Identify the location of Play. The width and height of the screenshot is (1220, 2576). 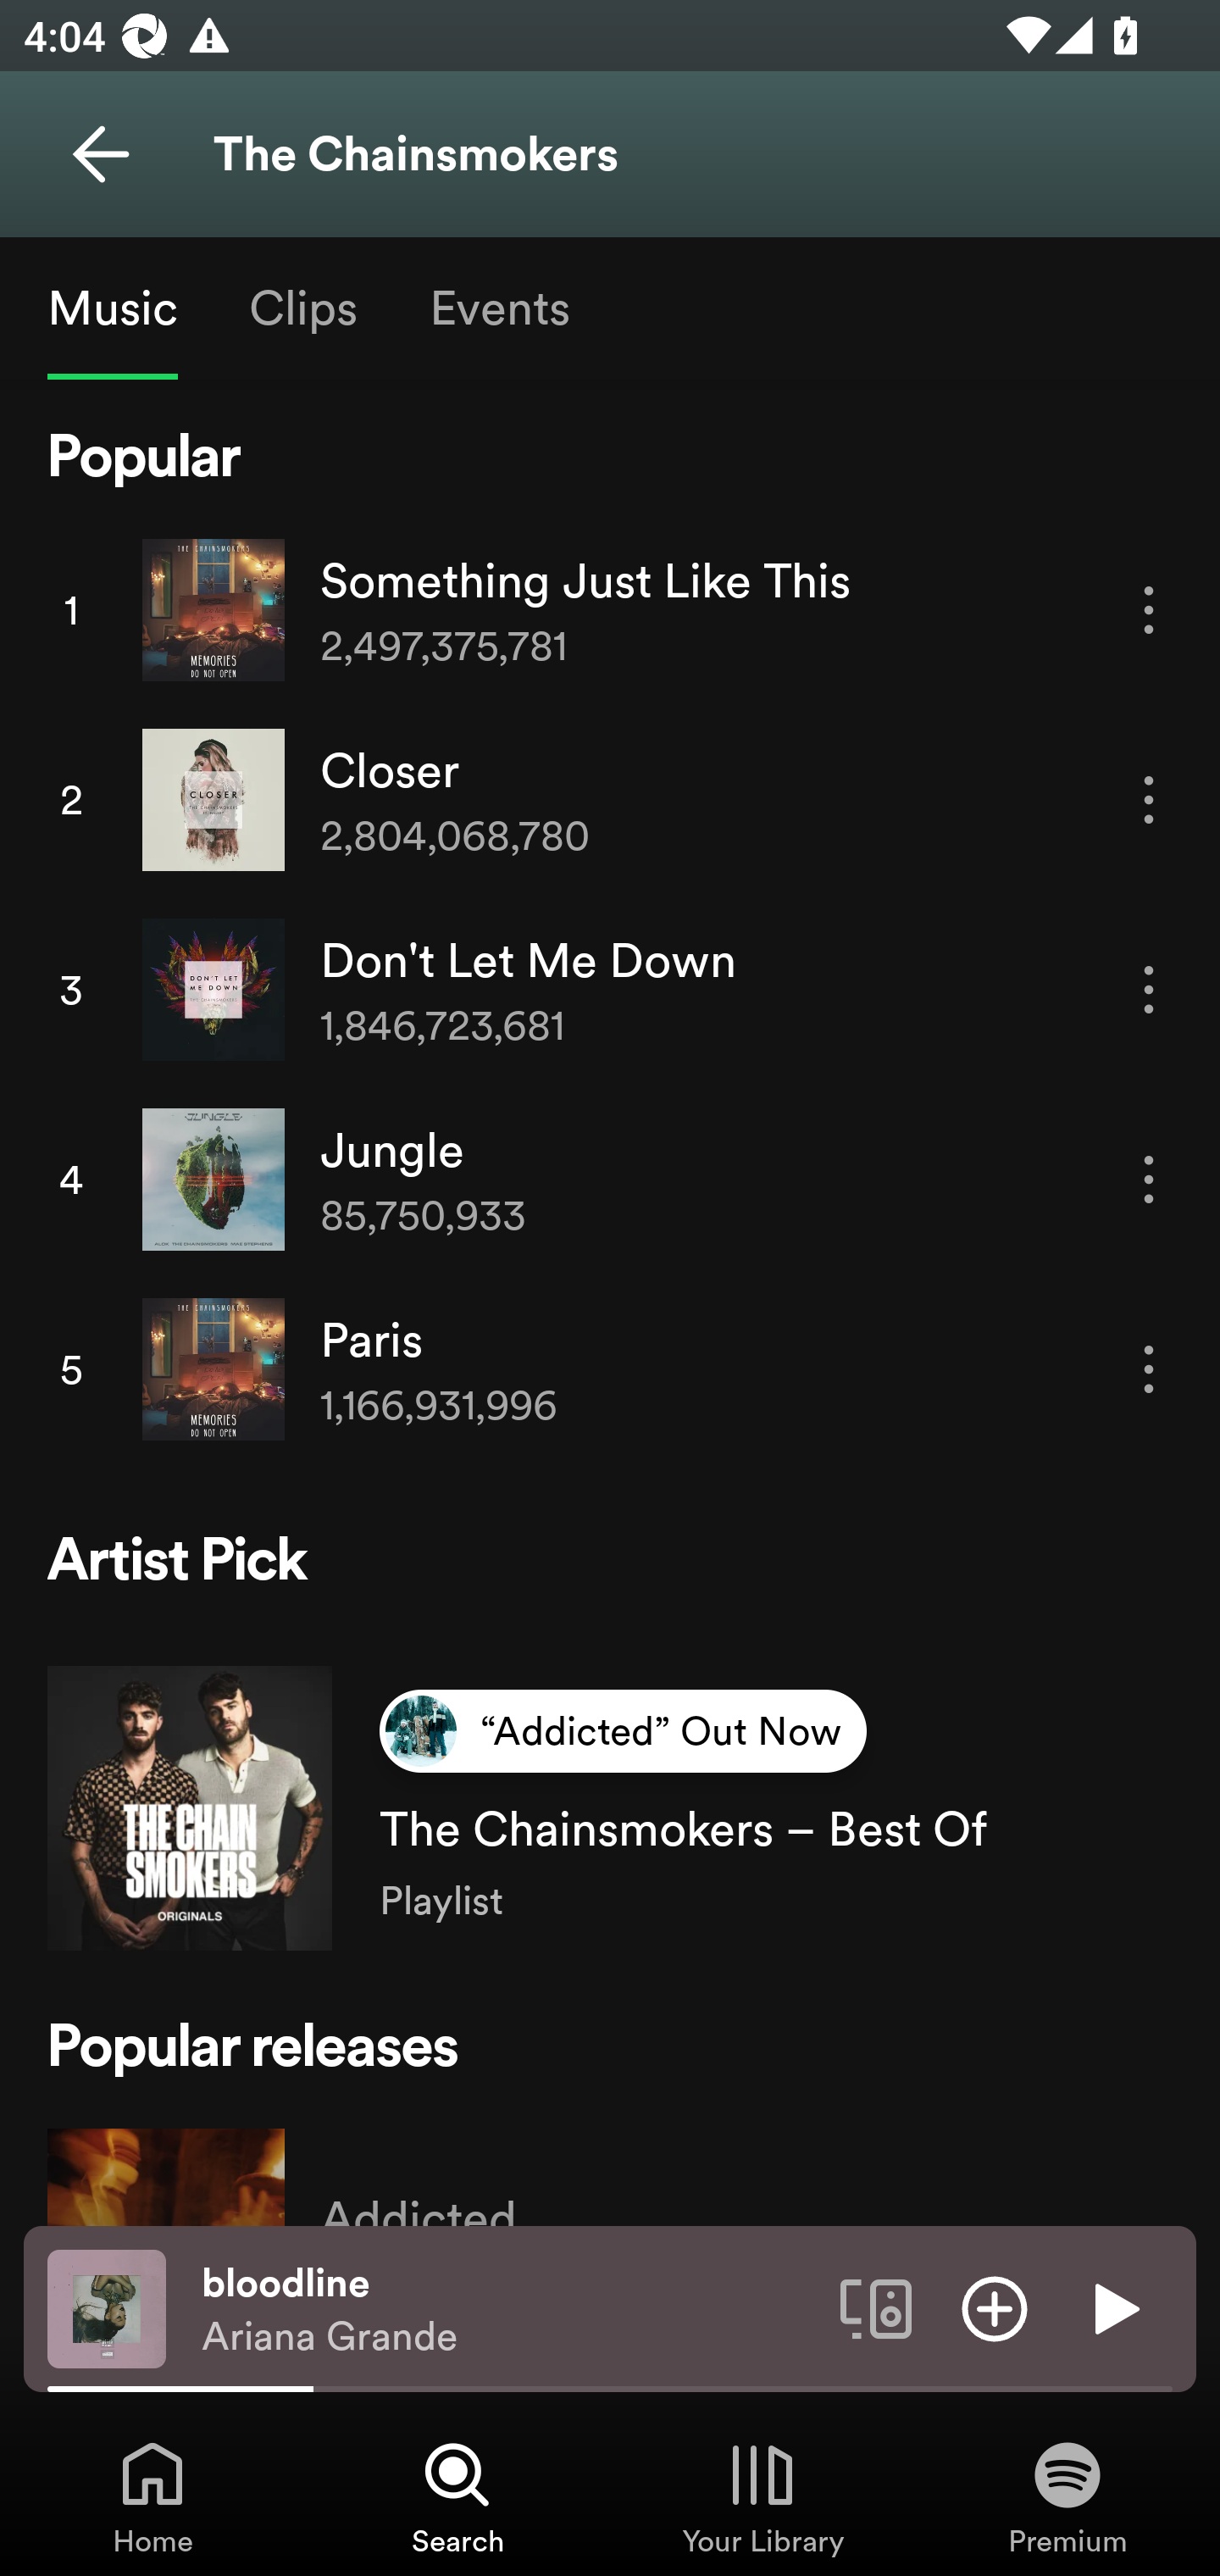
(1113, 2307).